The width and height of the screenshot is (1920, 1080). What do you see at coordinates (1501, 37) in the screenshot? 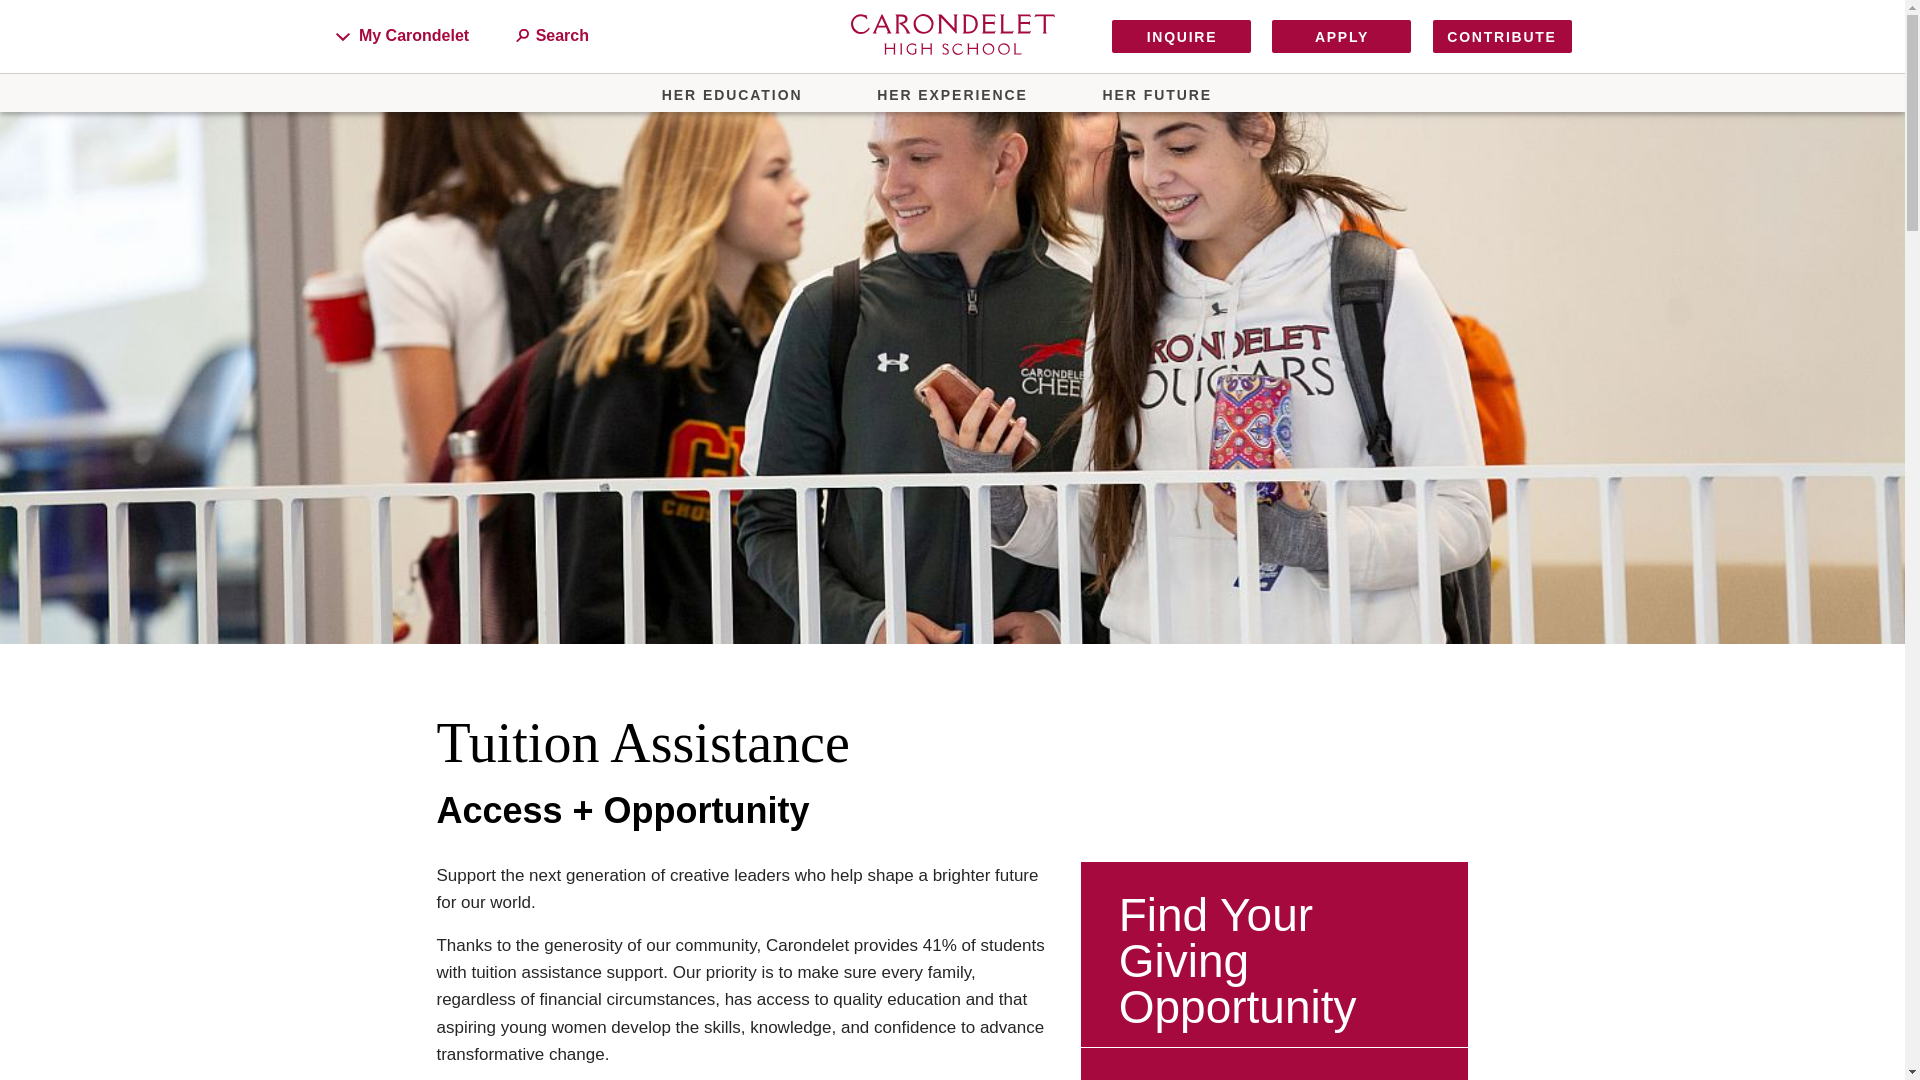
I see `CONTRIBUTE` at bounding box center [1501, 37].